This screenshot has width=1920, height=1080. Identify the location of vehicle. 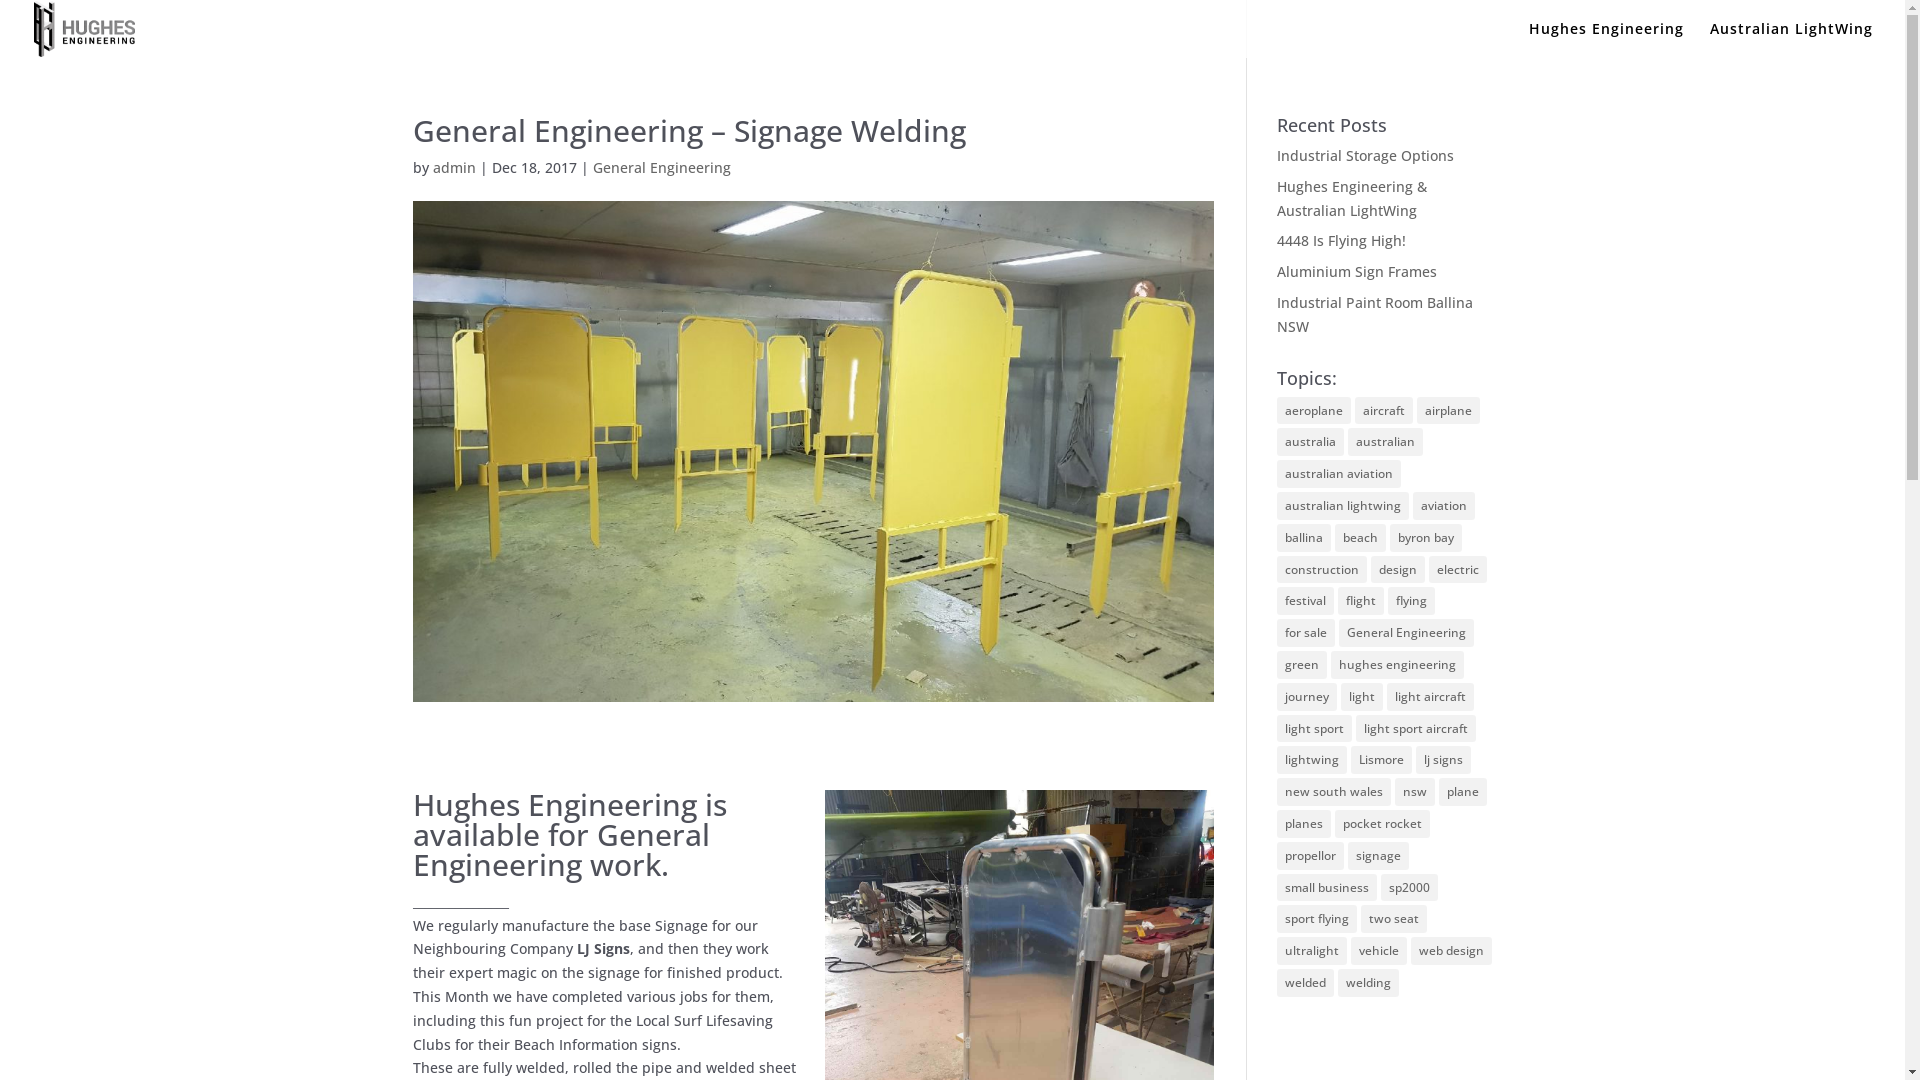
(1379, 951).